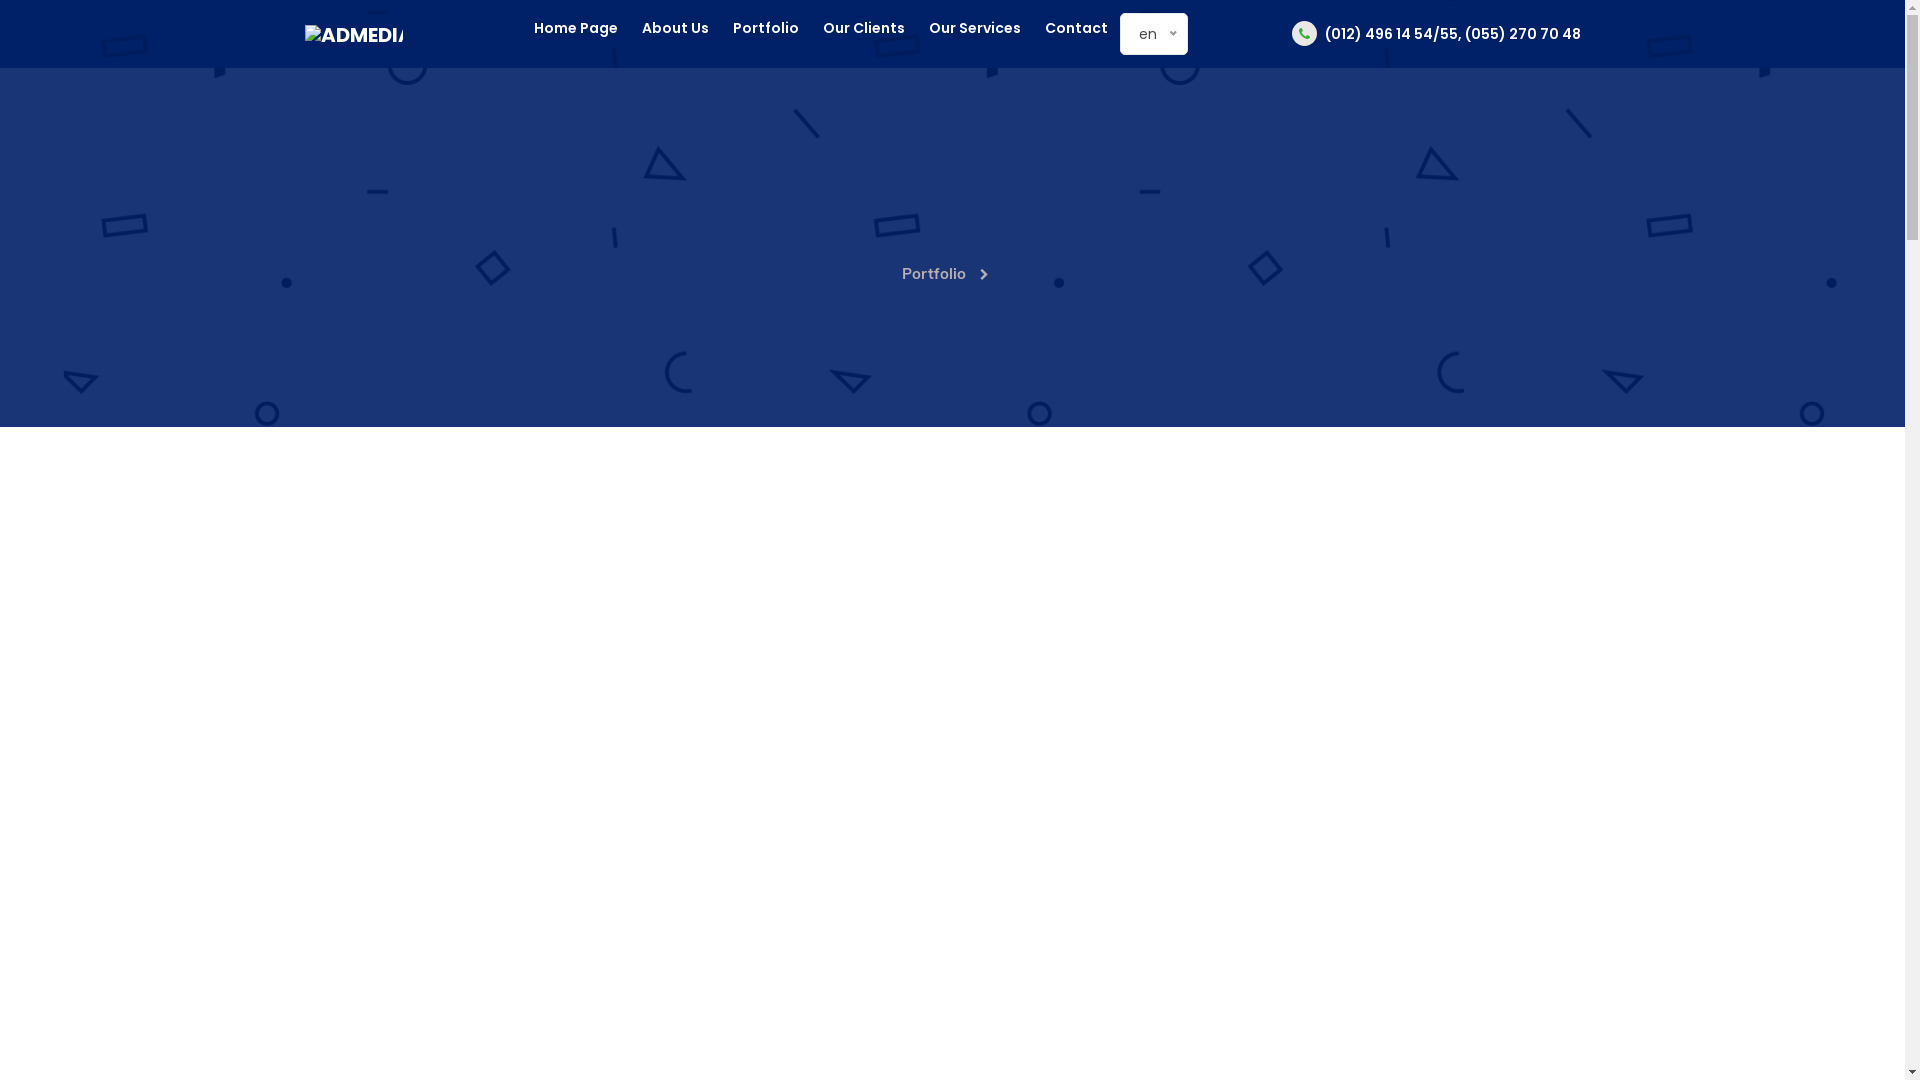  Describe the element at coordinates (676, 28) in the screenshot. I see `About Us` at that location.